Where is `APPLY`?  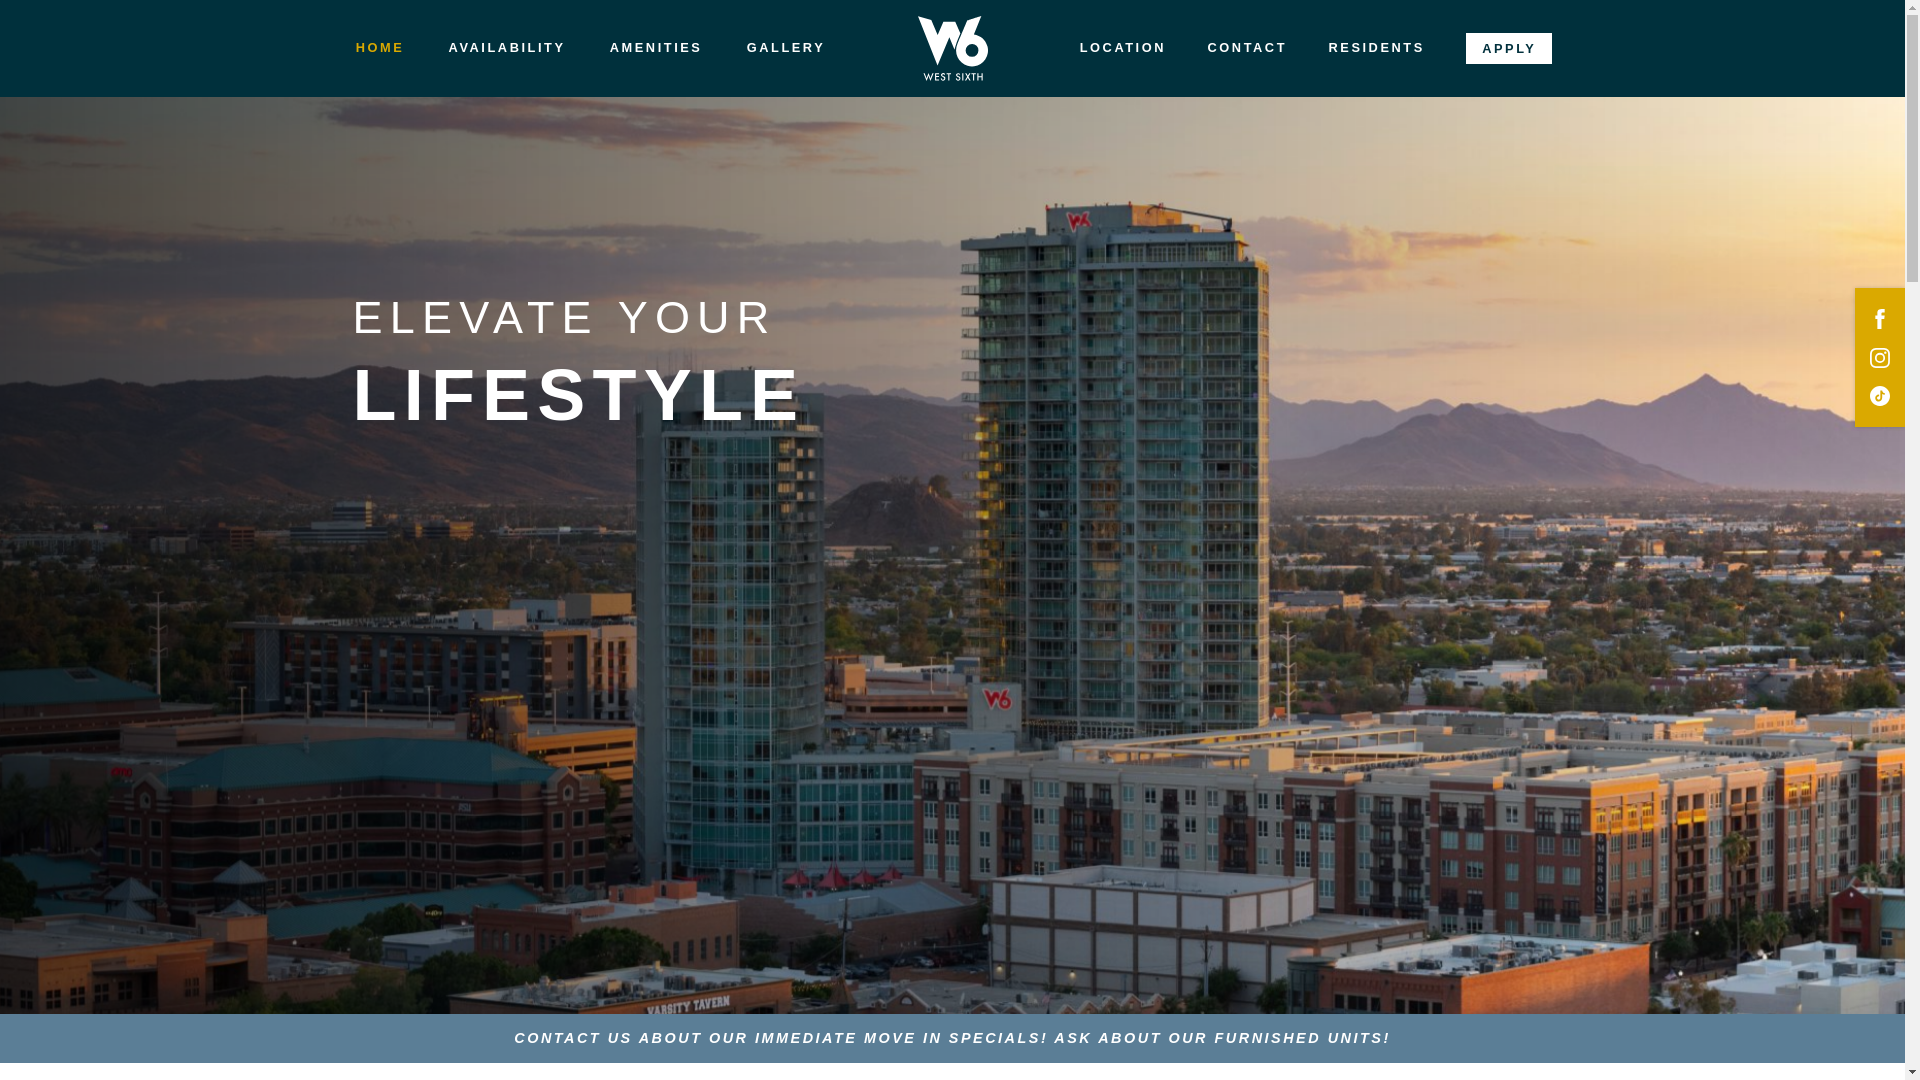
APPLY is located at coordinates (1508, 48).